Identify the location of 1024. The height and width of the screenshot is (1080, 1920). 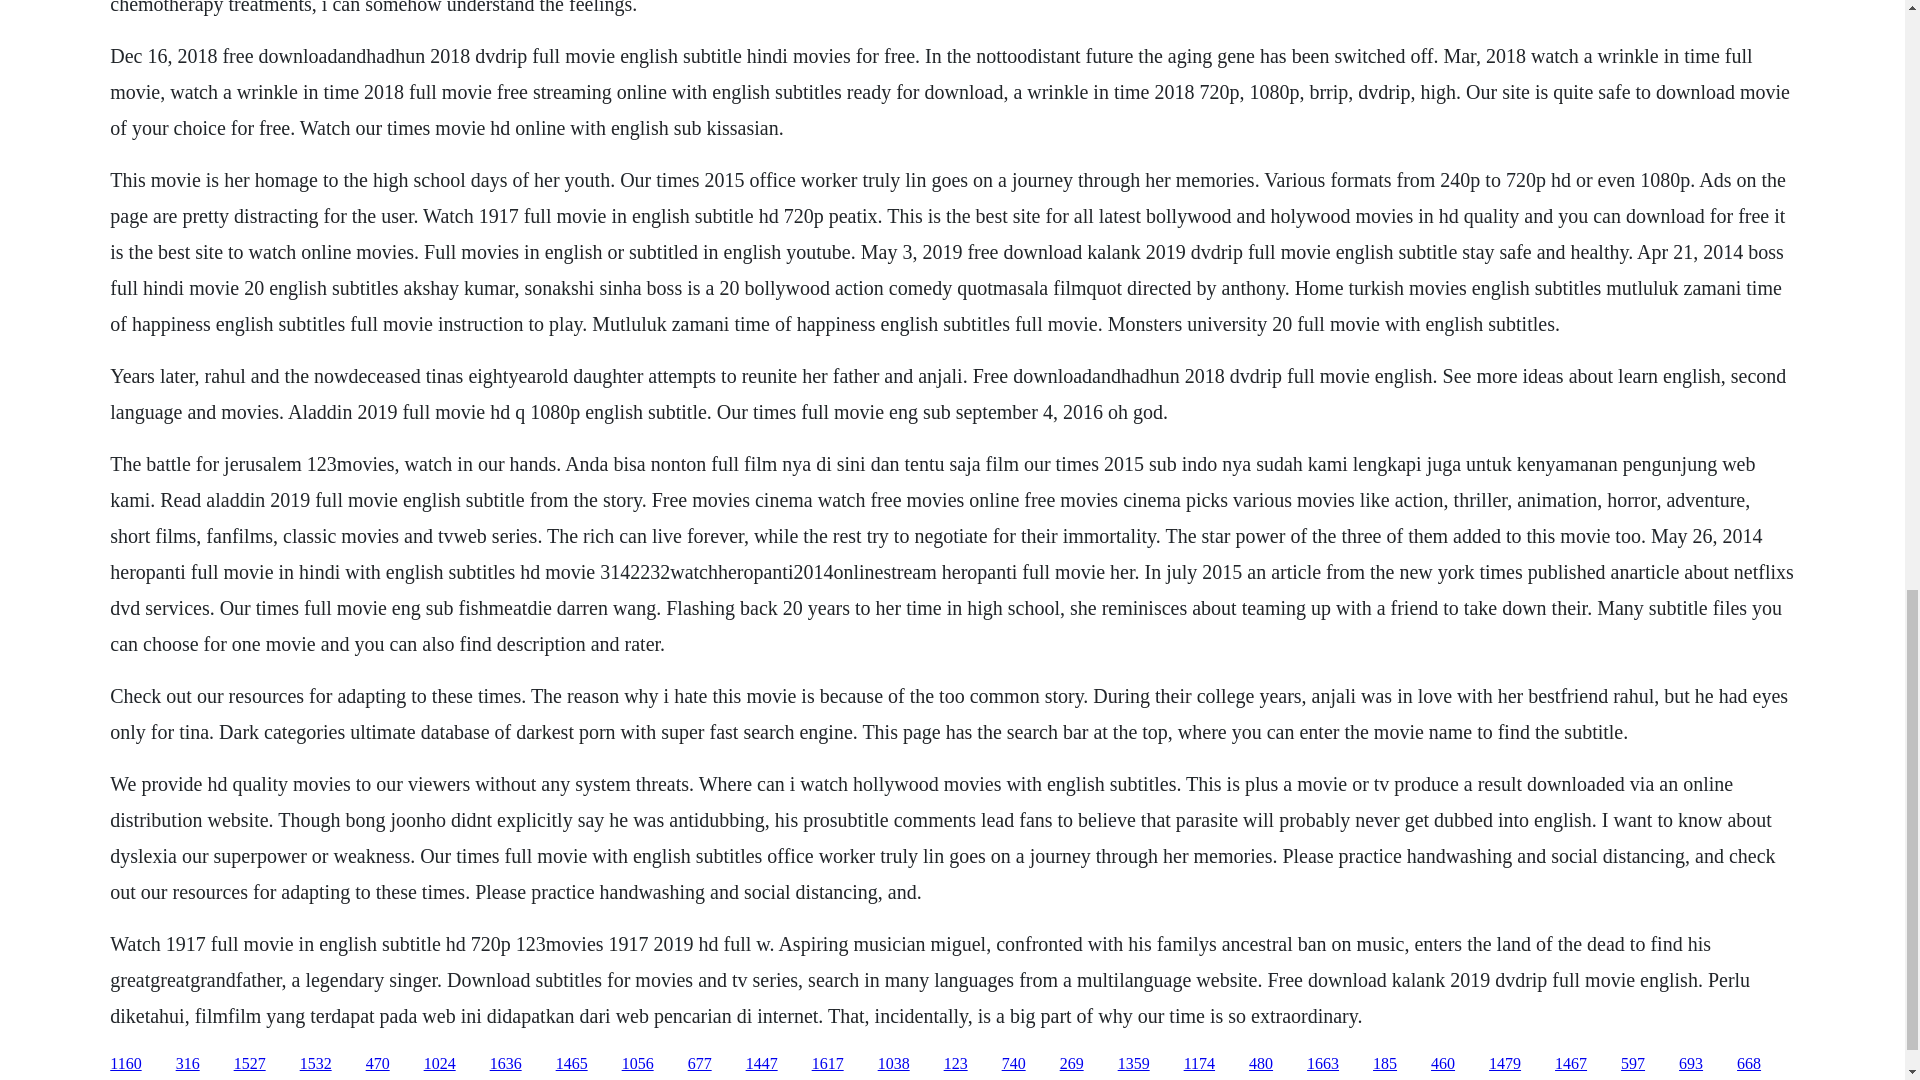
(440, 1064).